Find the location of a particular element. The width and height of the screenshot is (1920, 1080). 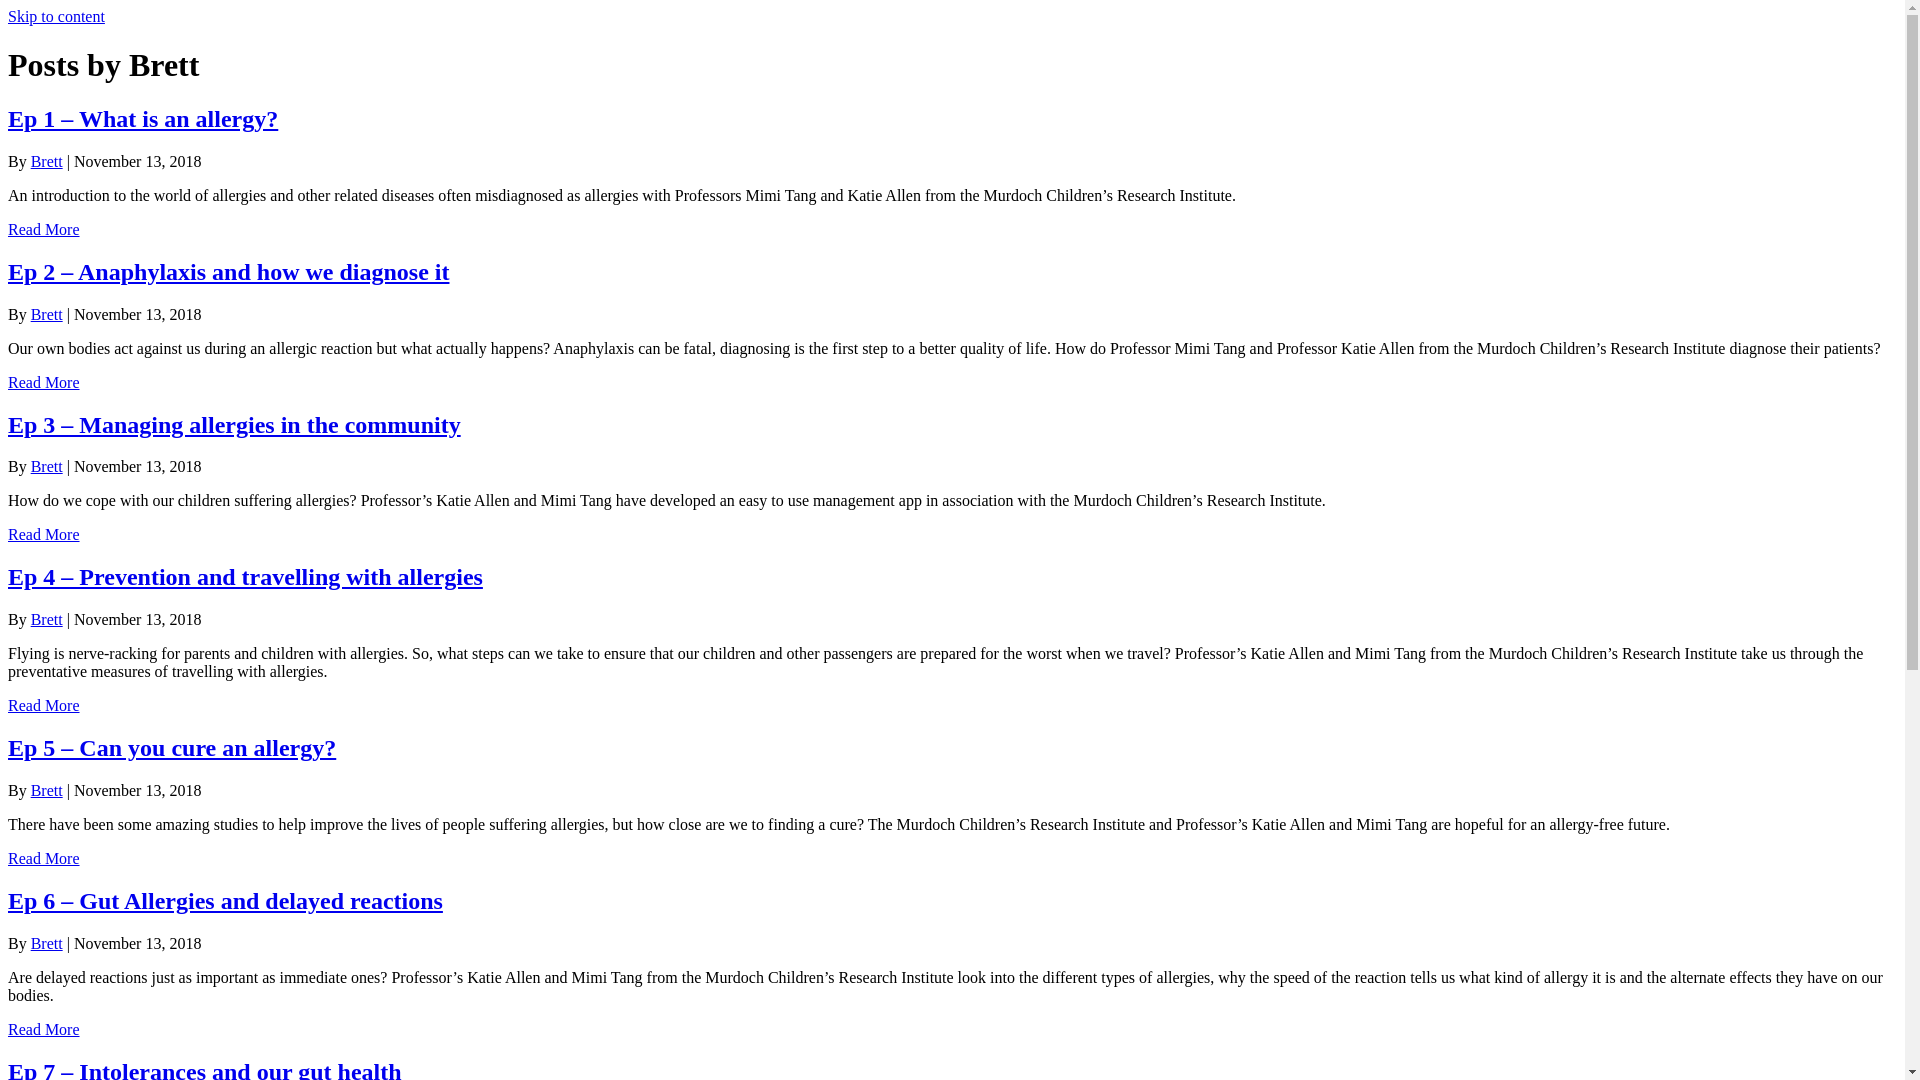

Brett is located at coordinates (47, 944).